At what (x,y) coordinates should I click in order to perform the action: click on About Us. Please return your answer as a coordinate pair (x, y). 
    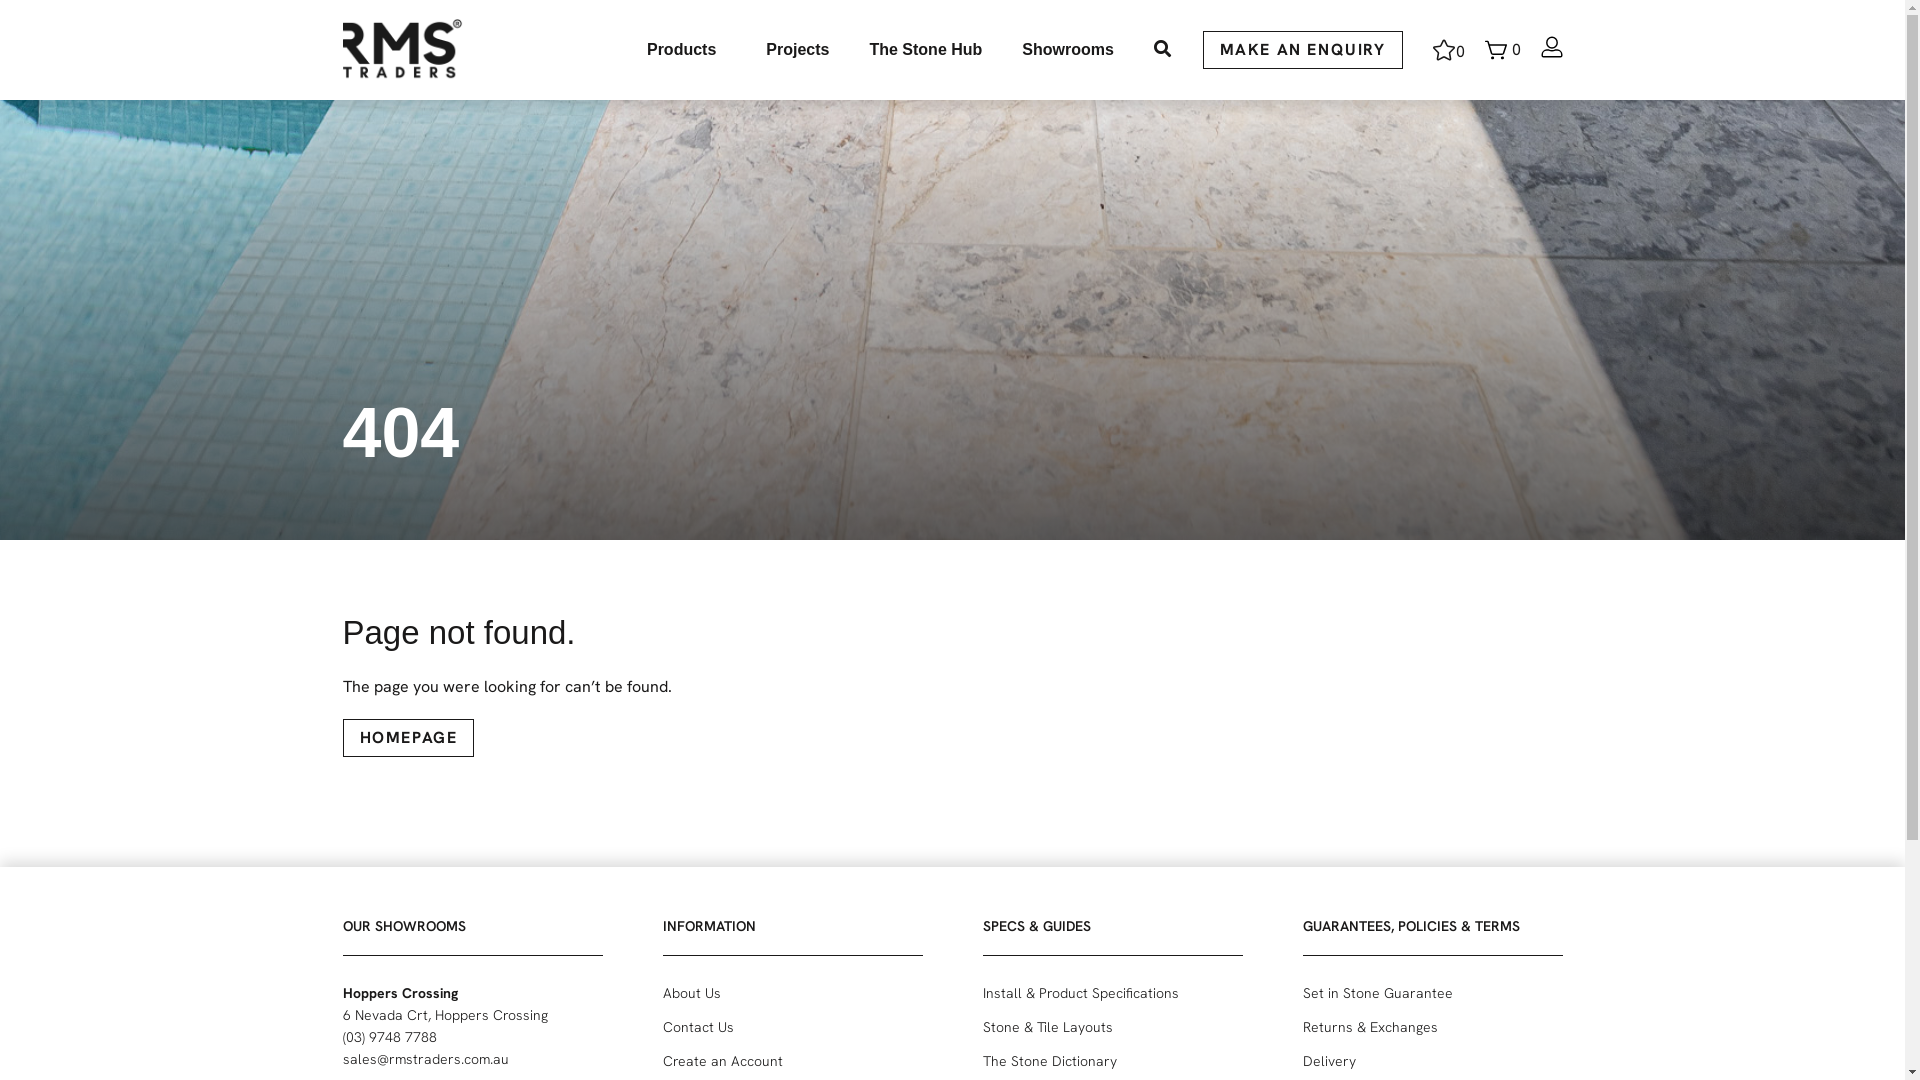
    Looking at the image, I should click on (792, 993).